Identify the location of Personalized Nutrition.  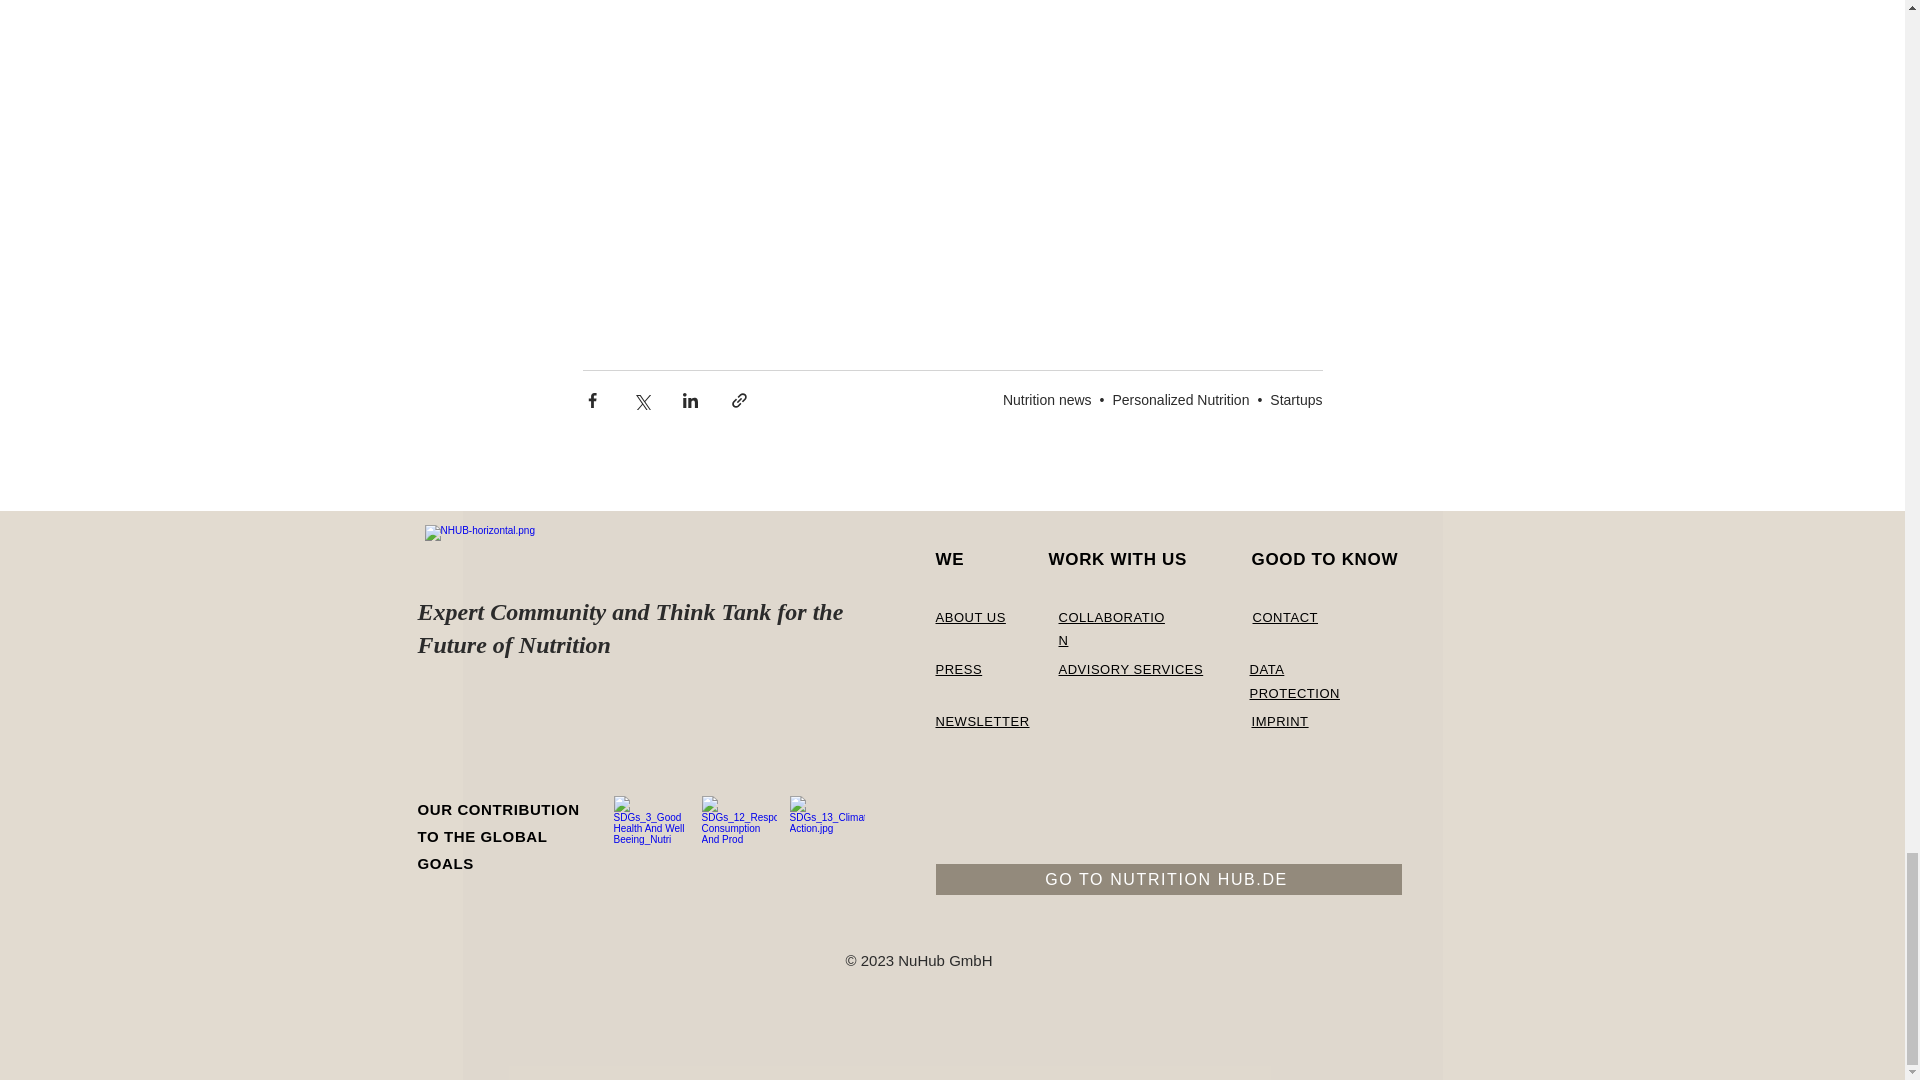
(1180, 400).